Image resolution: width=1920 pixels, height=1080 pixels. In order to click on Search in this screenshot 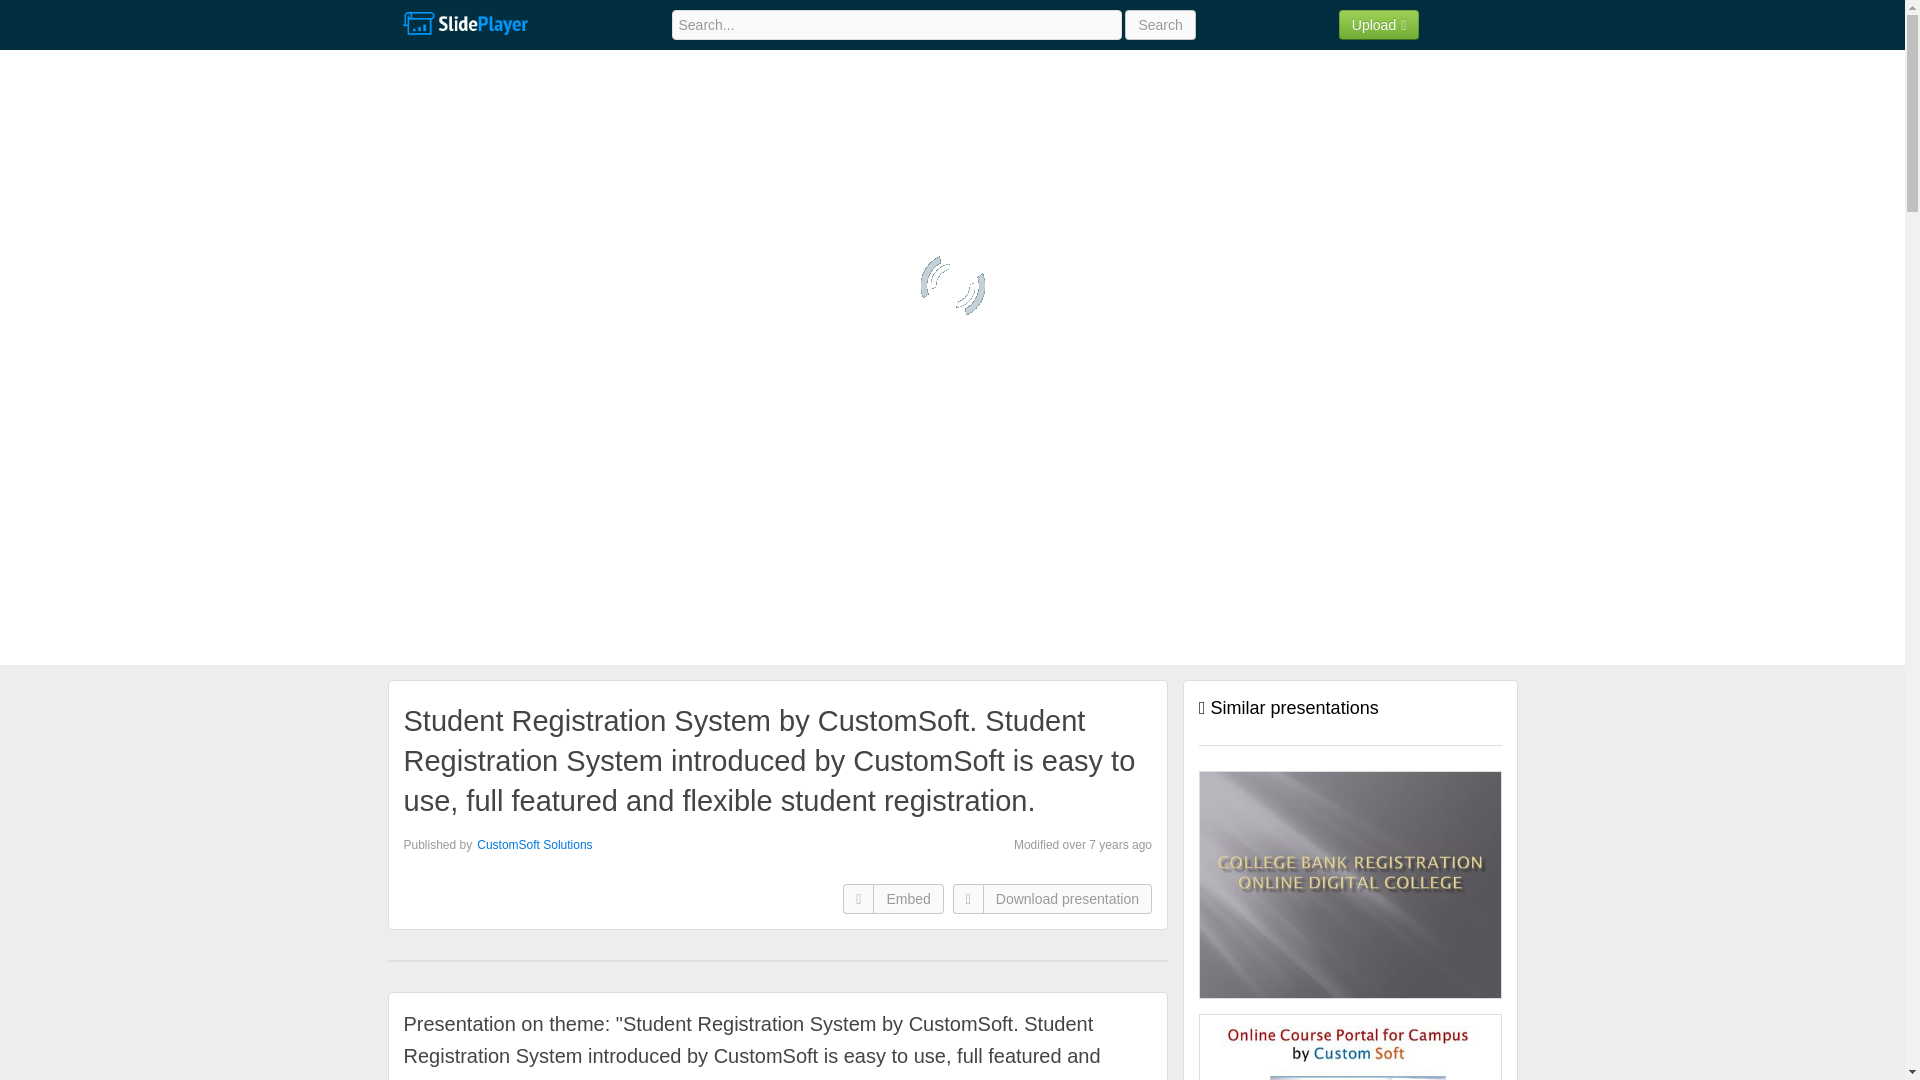, I will do `click(1160, 24)`.